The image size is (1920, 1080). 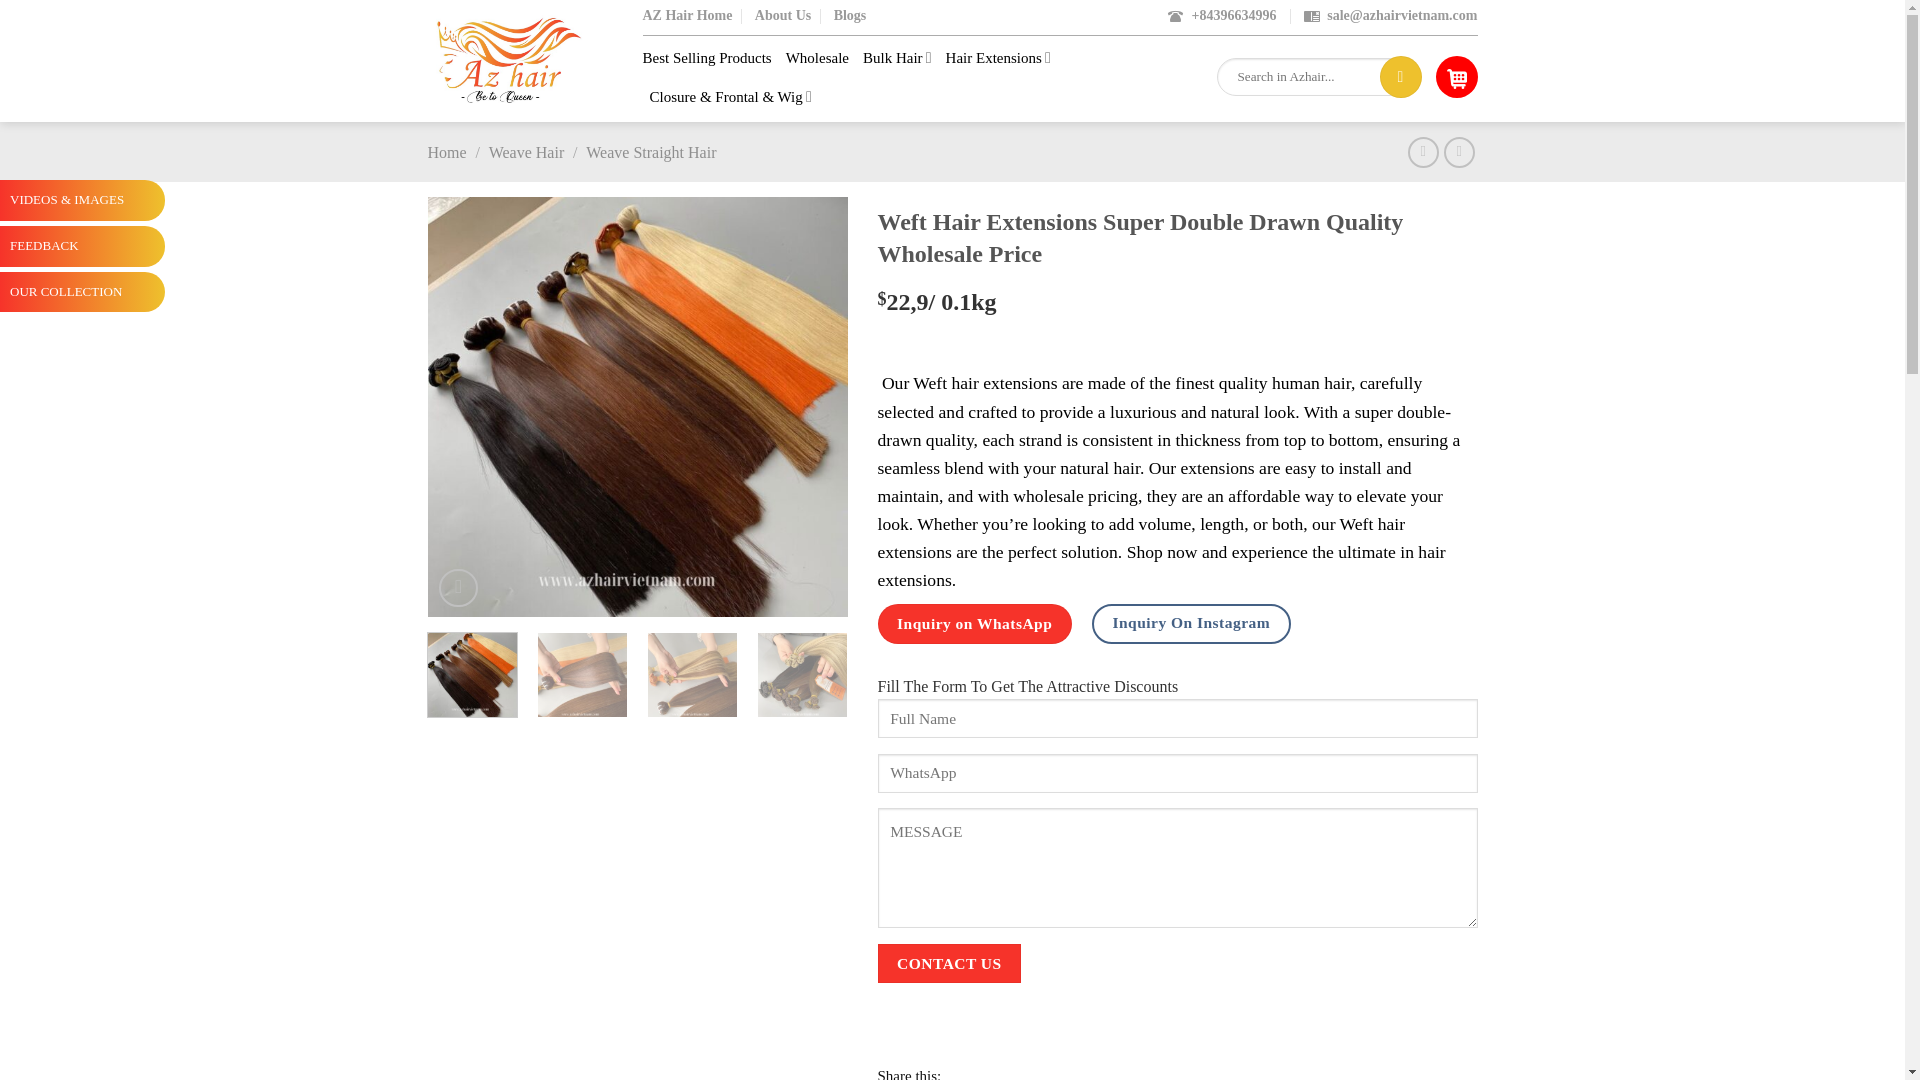 I want to click on Contact US, so click(x=949, y=962).